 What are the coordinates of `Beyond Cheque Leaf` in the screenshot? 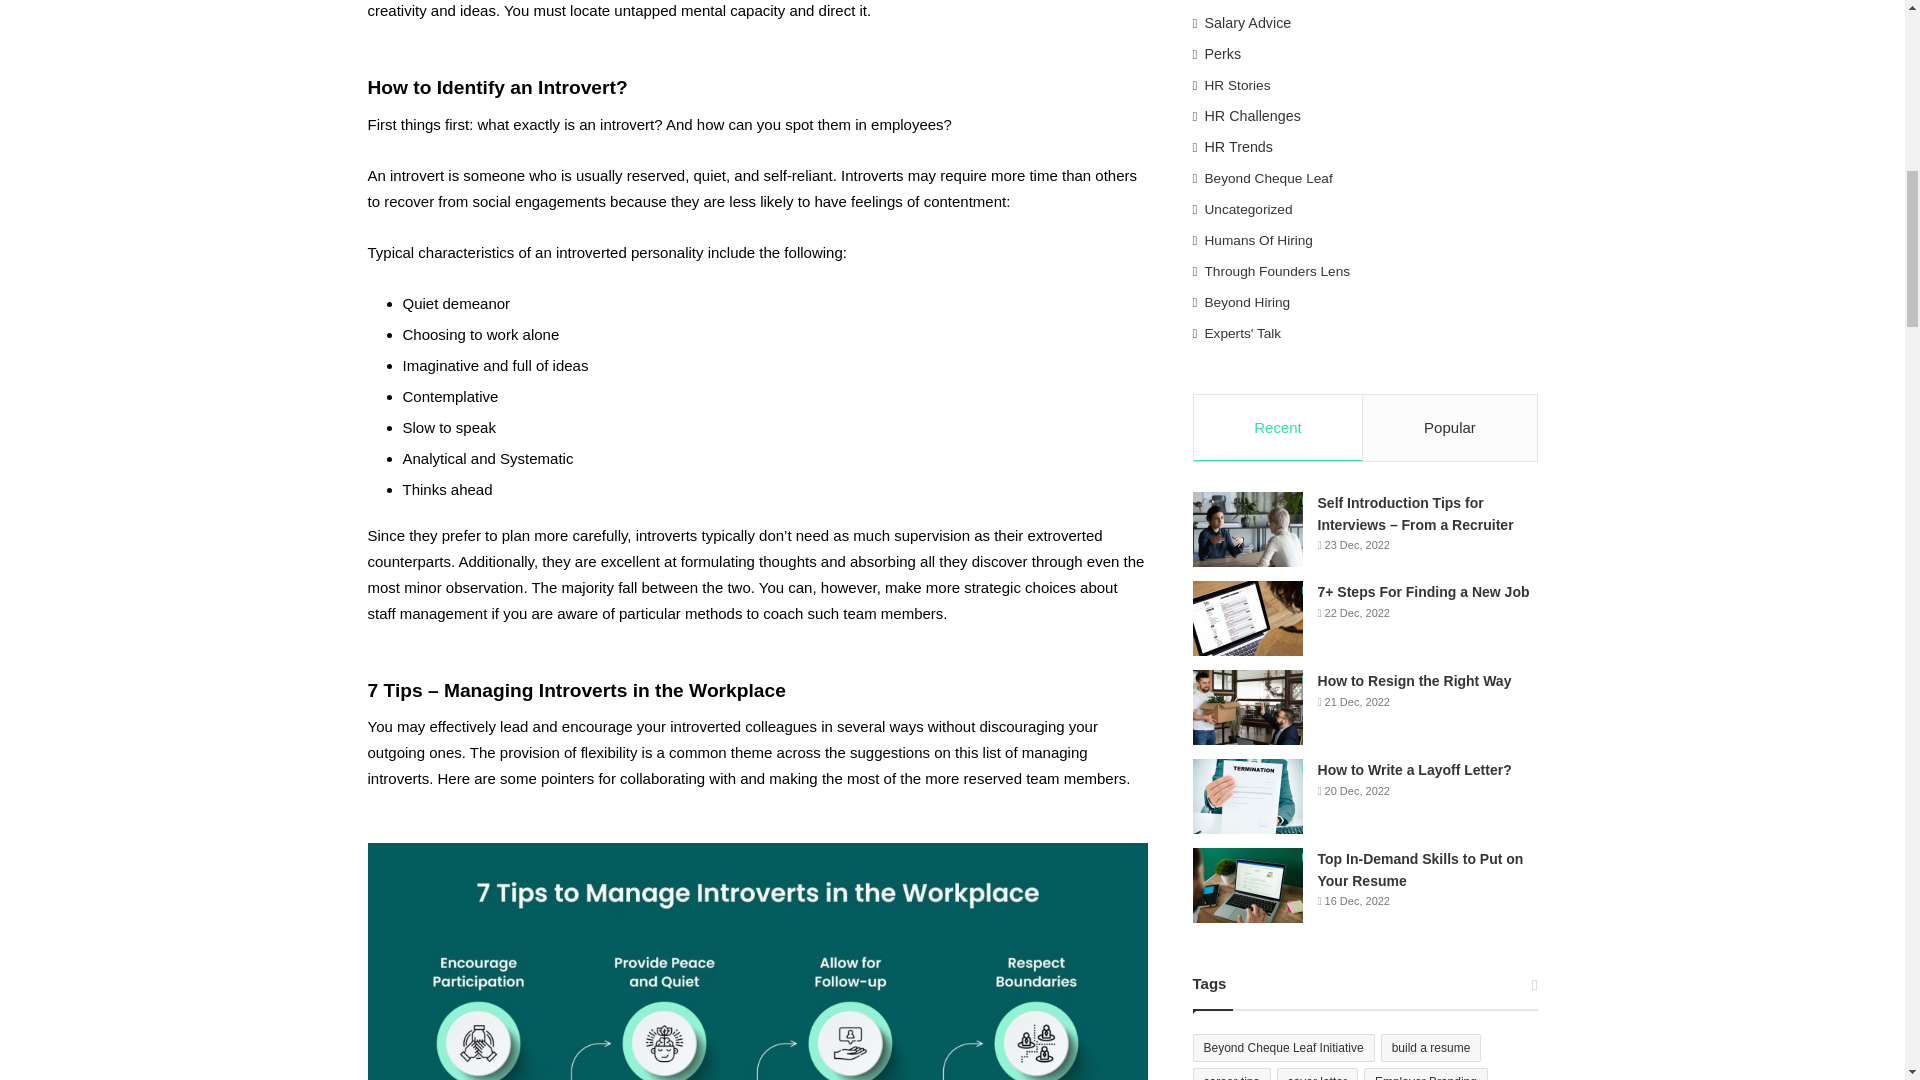 It's located at (1268, 178).